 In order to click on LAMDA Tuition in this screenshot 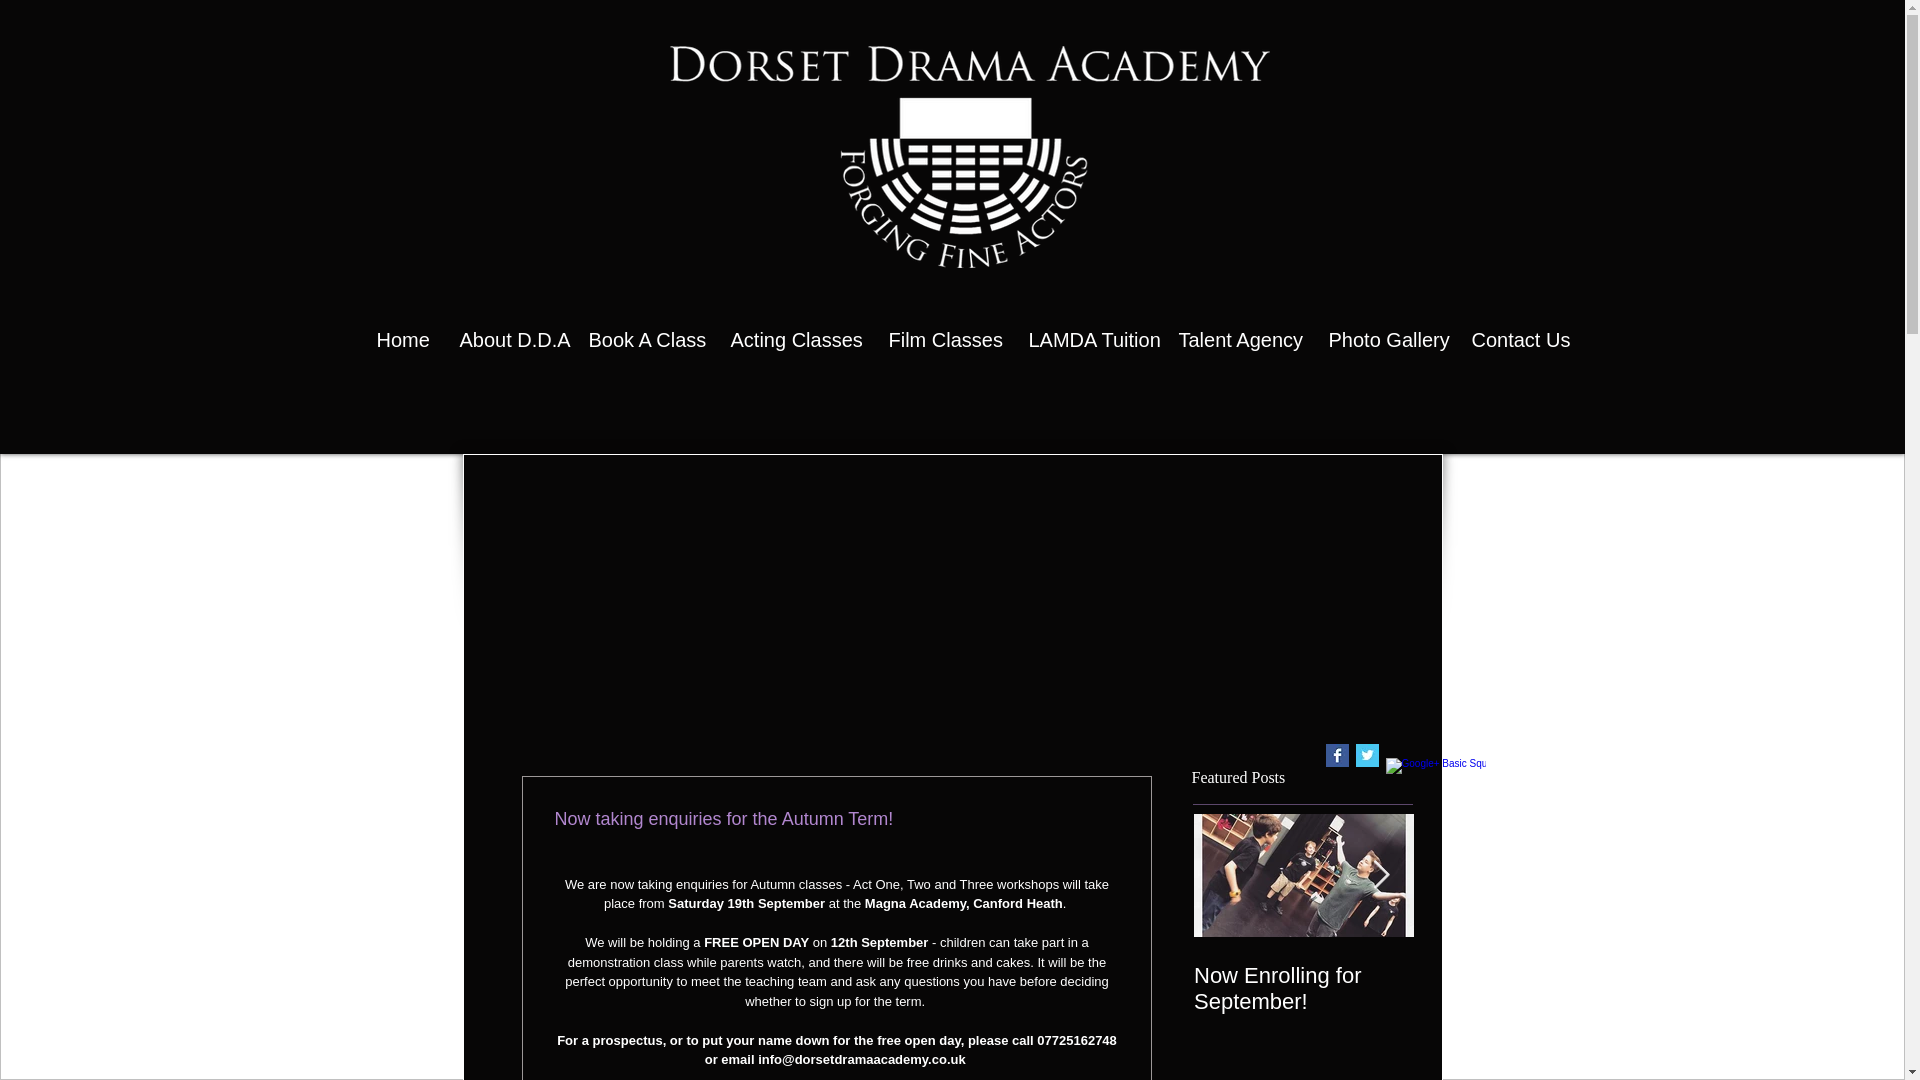, I will do `click(1088, 339)`.